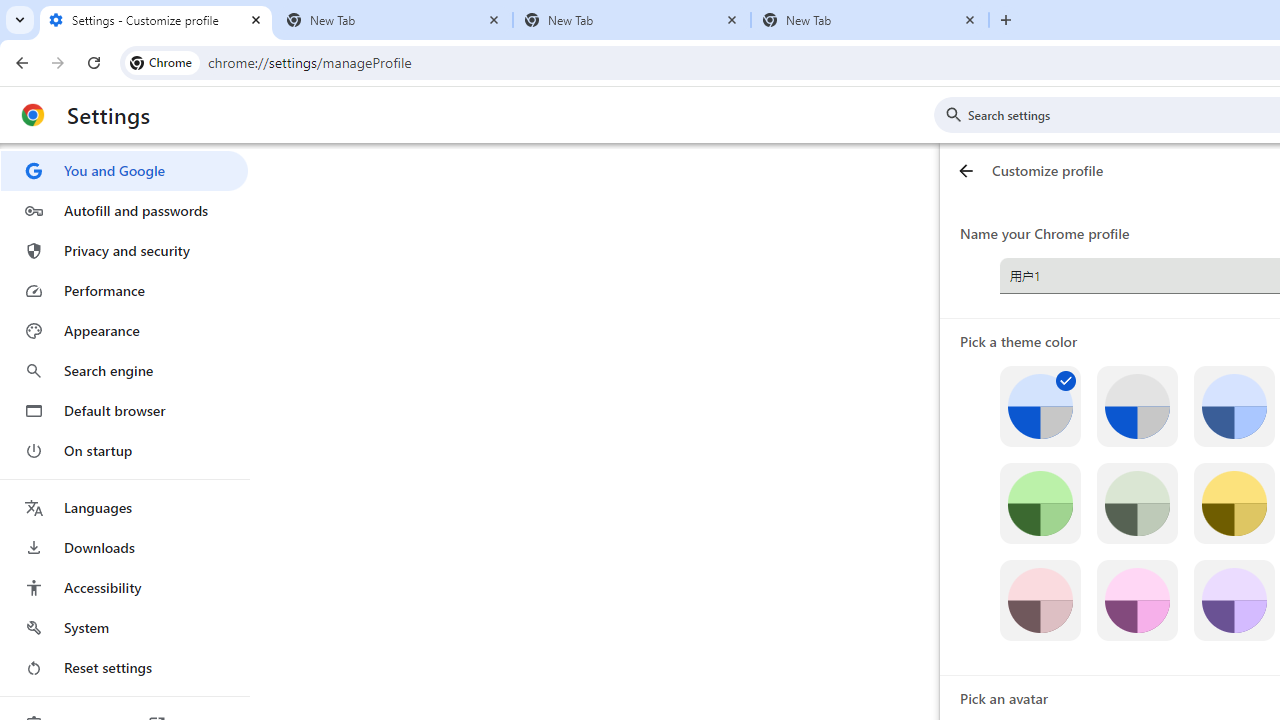  I want to click on Default browser, so click(124, 410).